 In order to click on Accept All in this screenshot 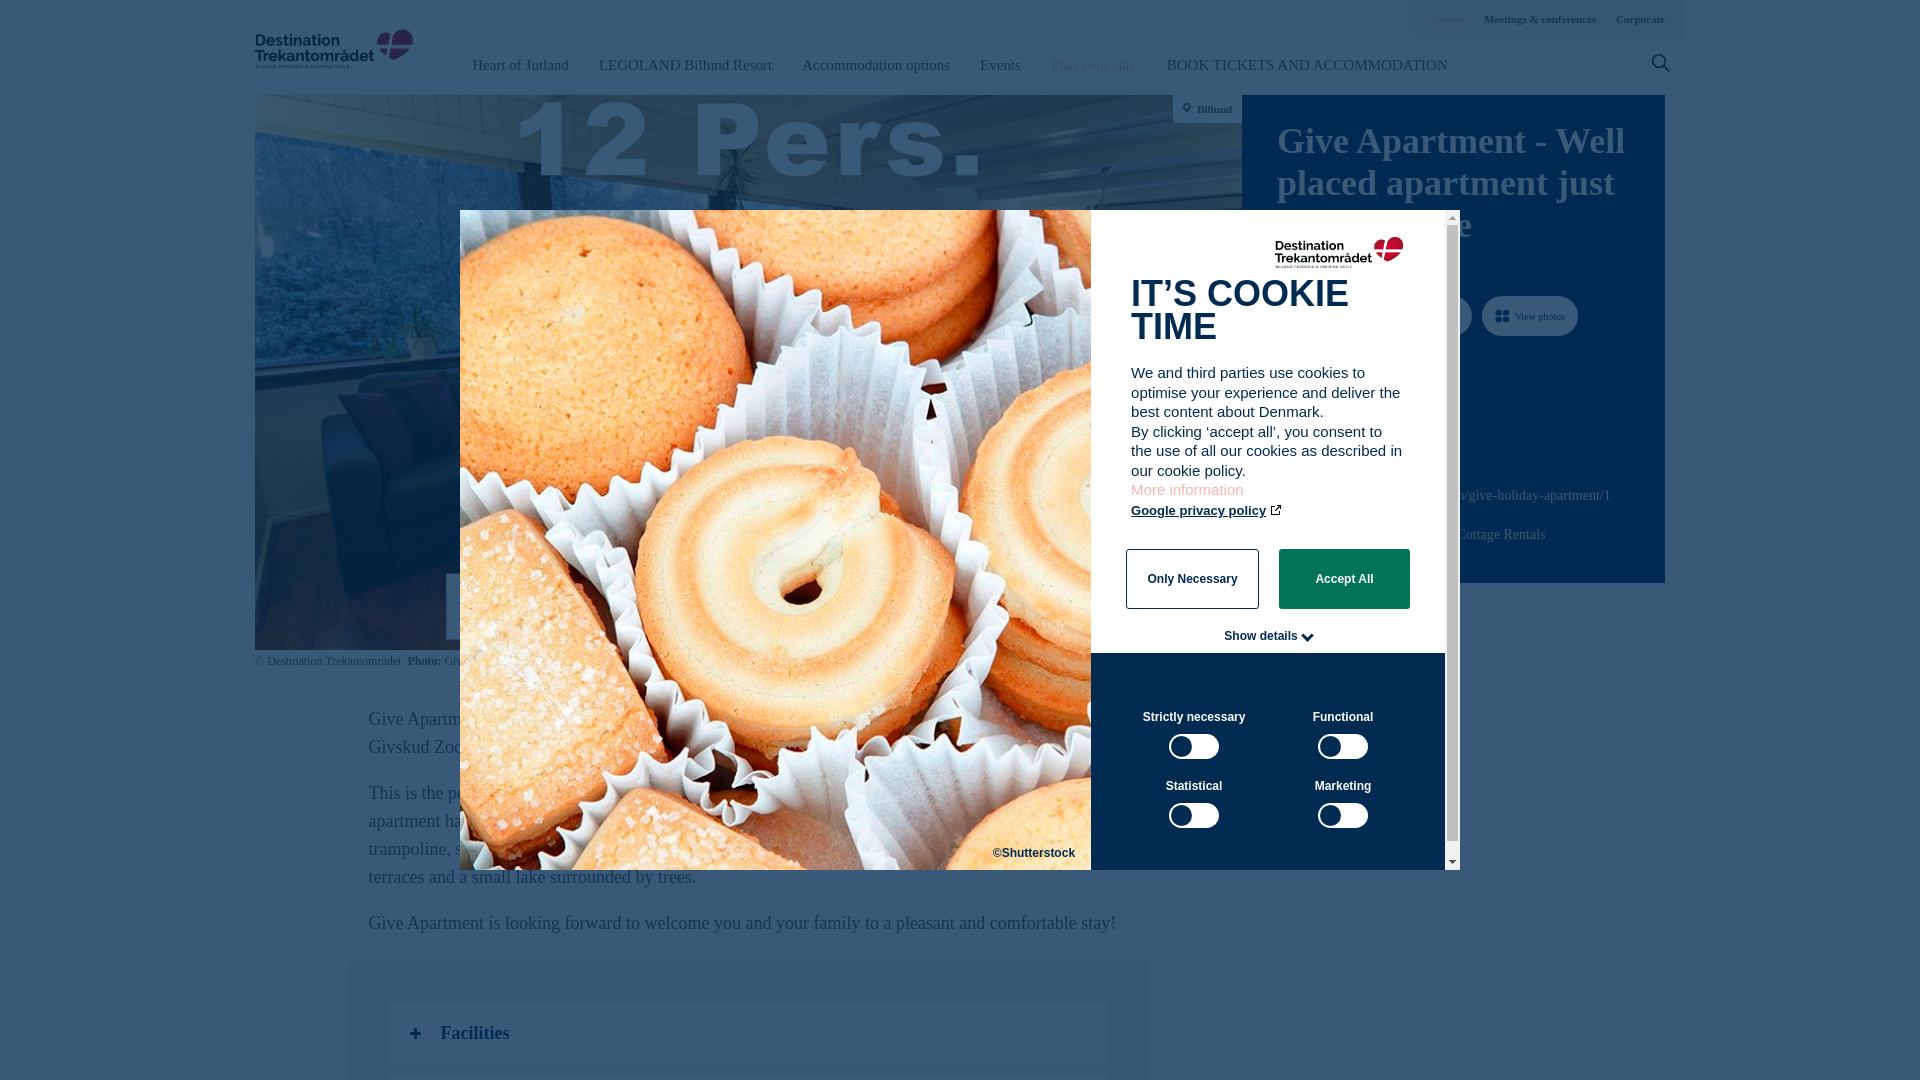, I will do `click(1344, 578)`.